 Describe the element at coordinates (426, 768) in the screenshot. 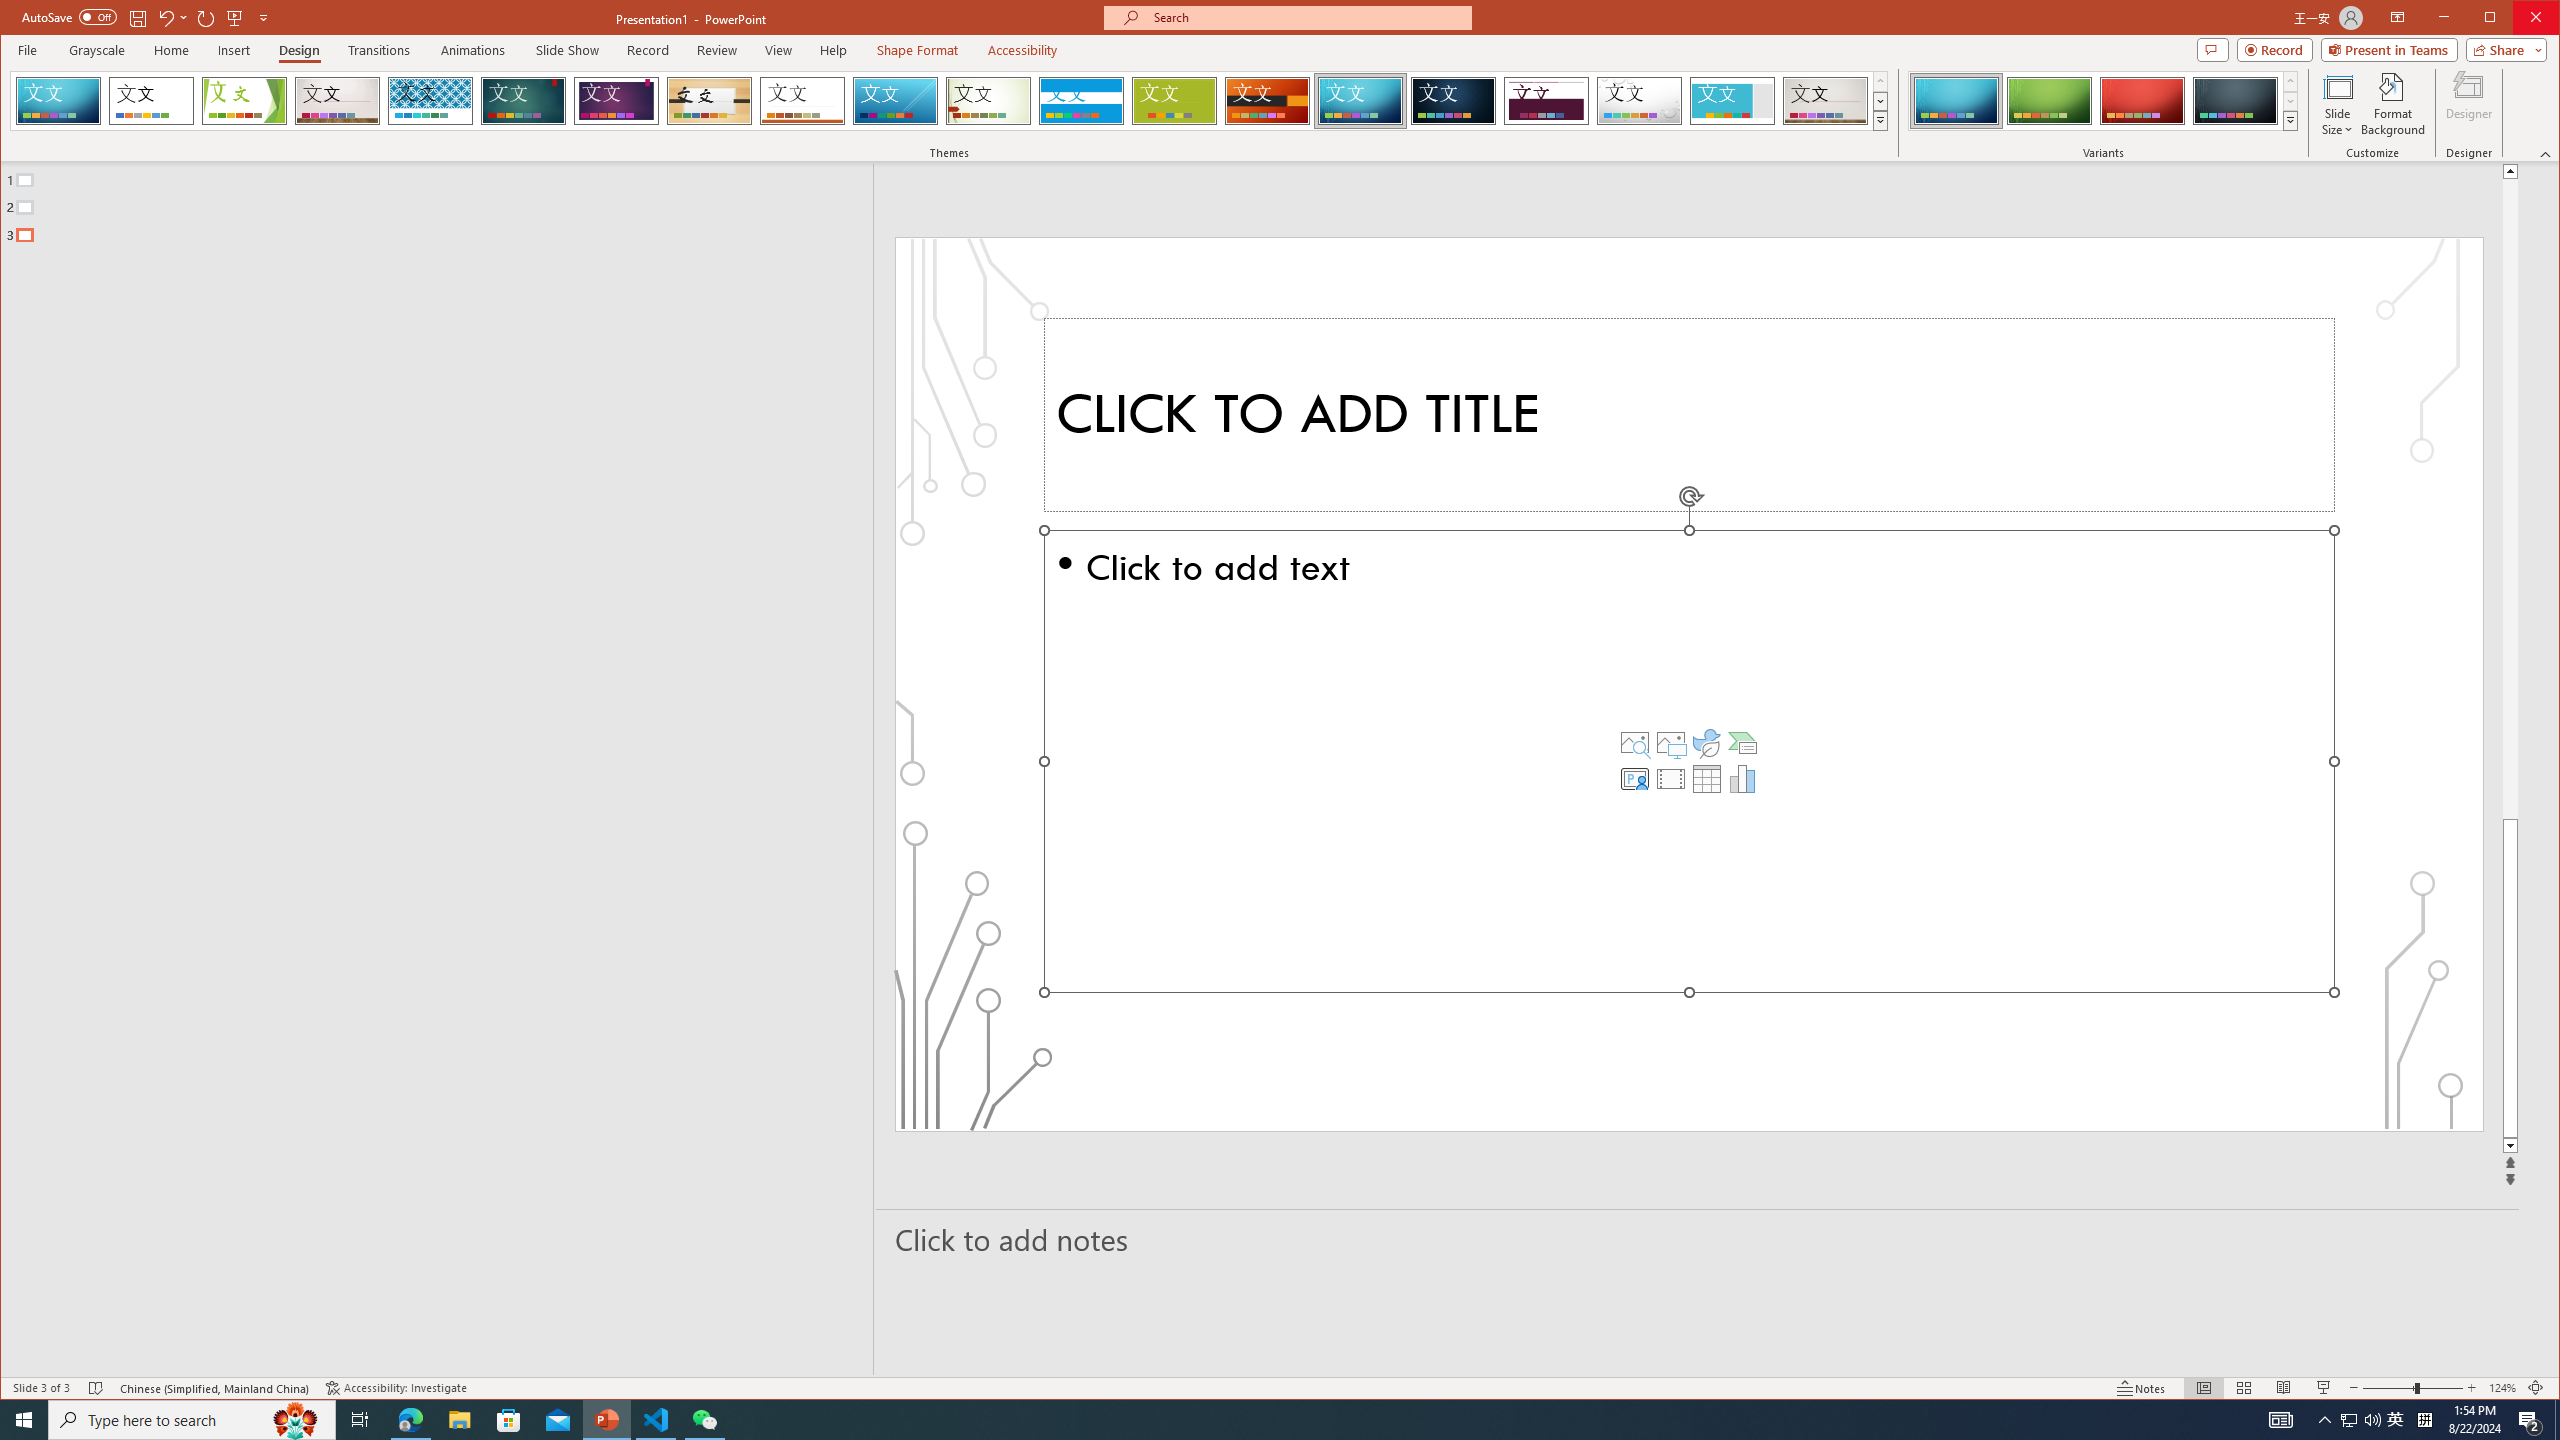

I see `Rectangle` at that location.